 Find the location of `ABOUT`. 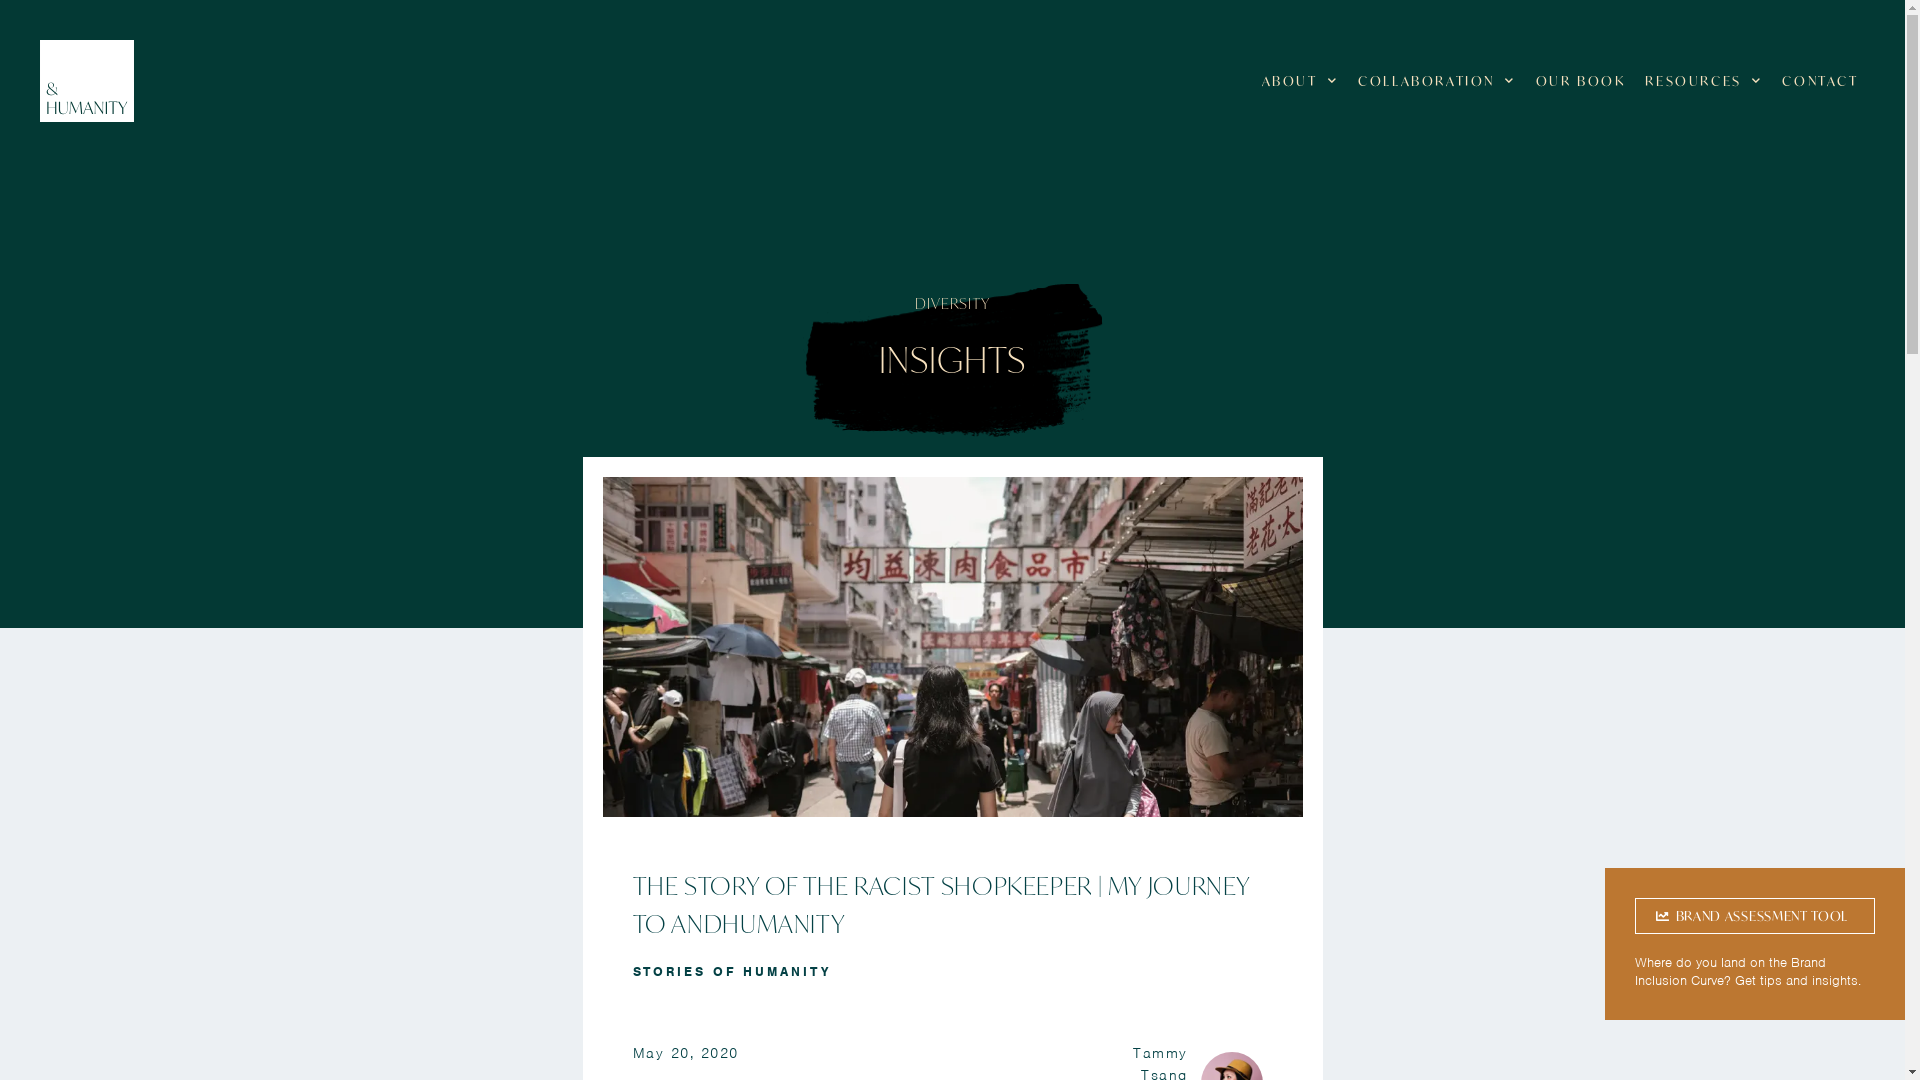

ABOUT is located at coordinates (1300, 81).